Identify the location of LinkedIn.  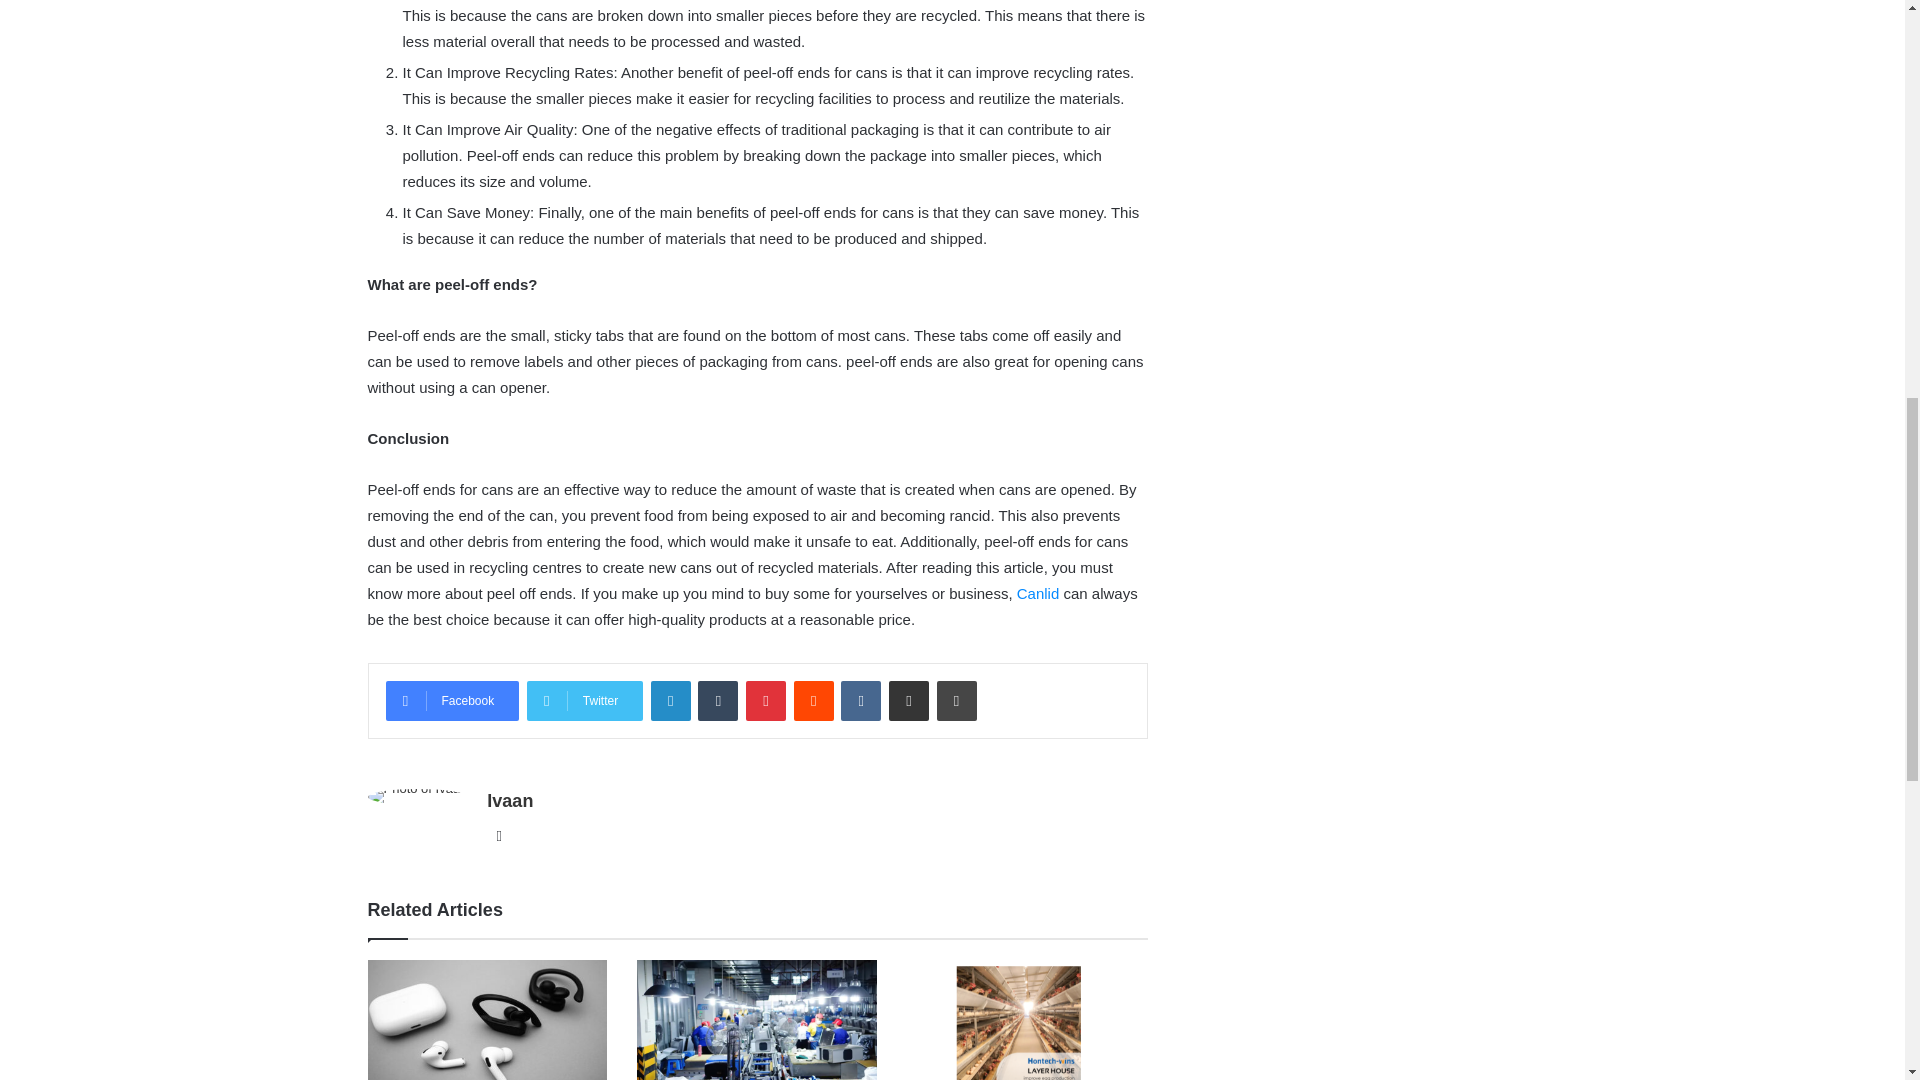
(670, 701).